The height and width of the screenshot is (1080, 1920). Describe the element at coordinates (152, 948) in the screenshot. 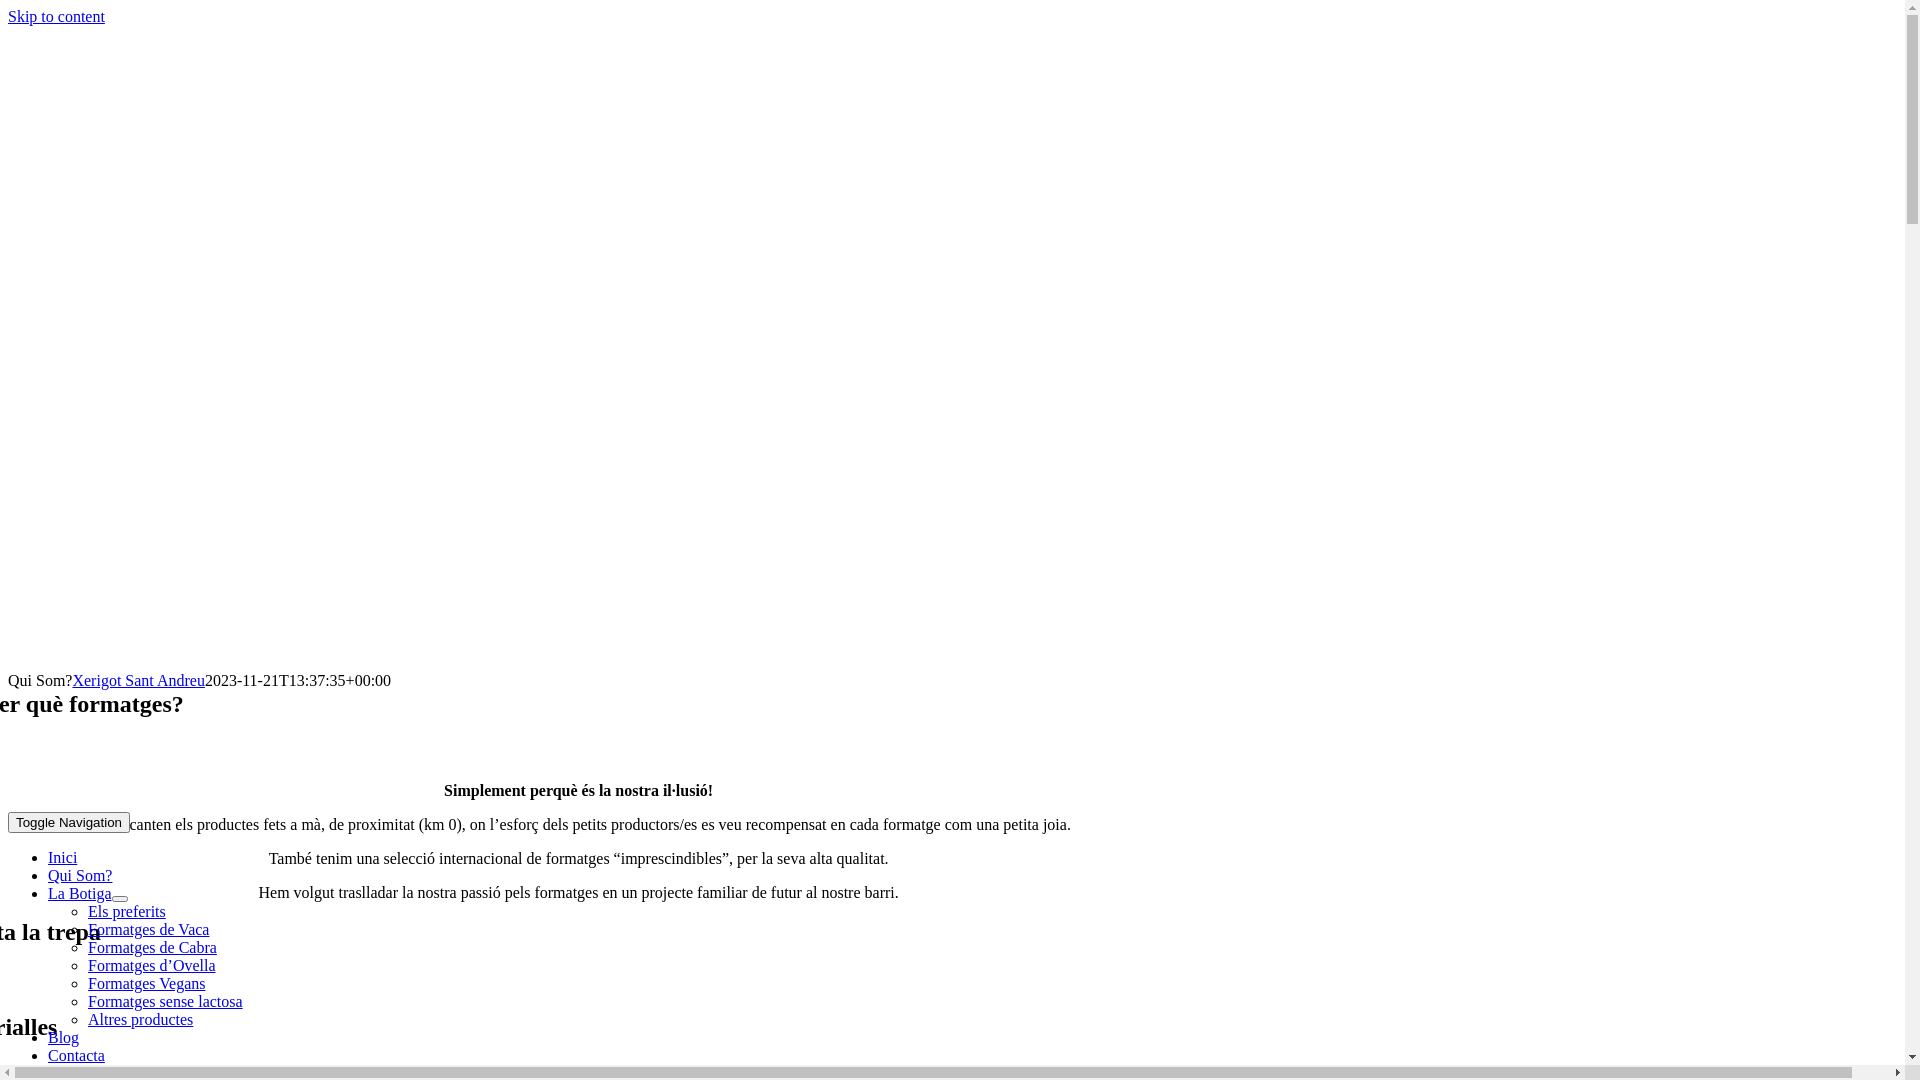

I see `Formatges de Cabra` at that location.